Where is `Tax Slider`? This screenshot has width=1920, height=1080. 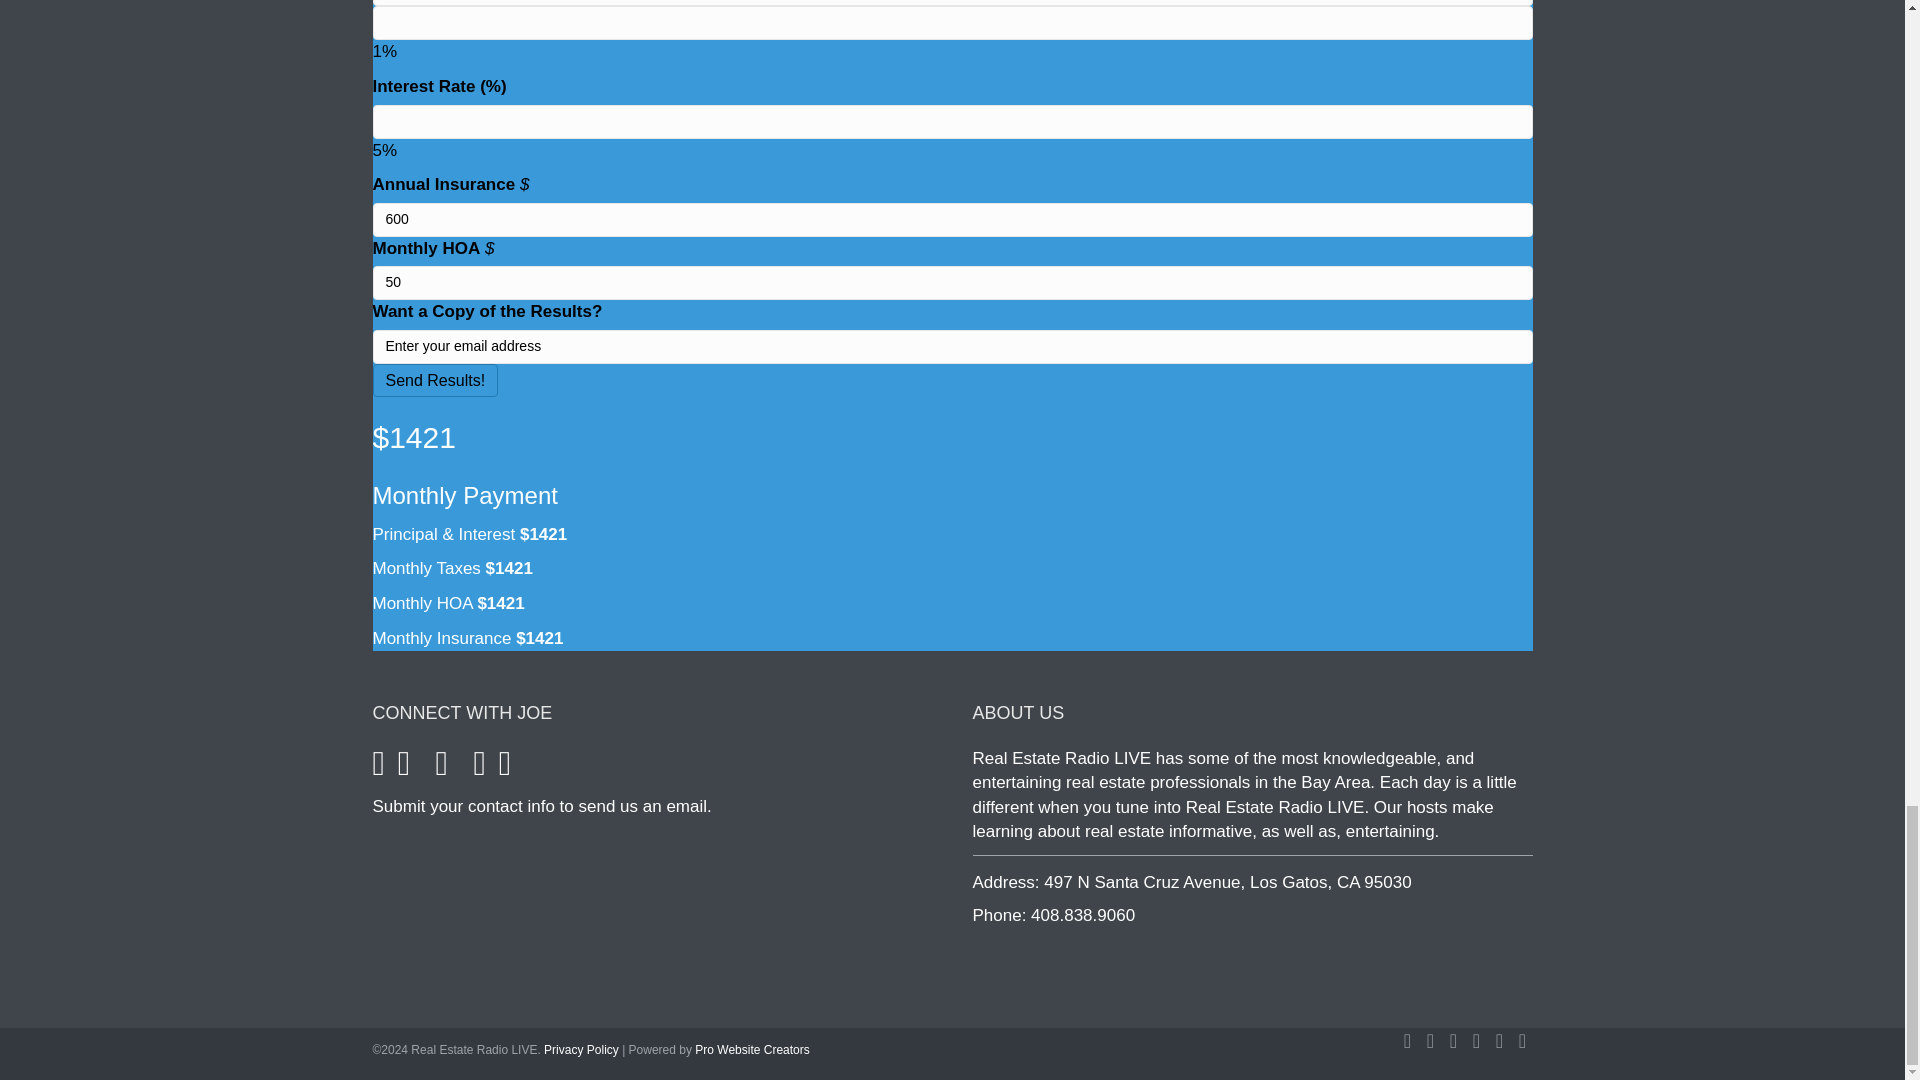 Tax Slider is located at coordinates (952, 22).